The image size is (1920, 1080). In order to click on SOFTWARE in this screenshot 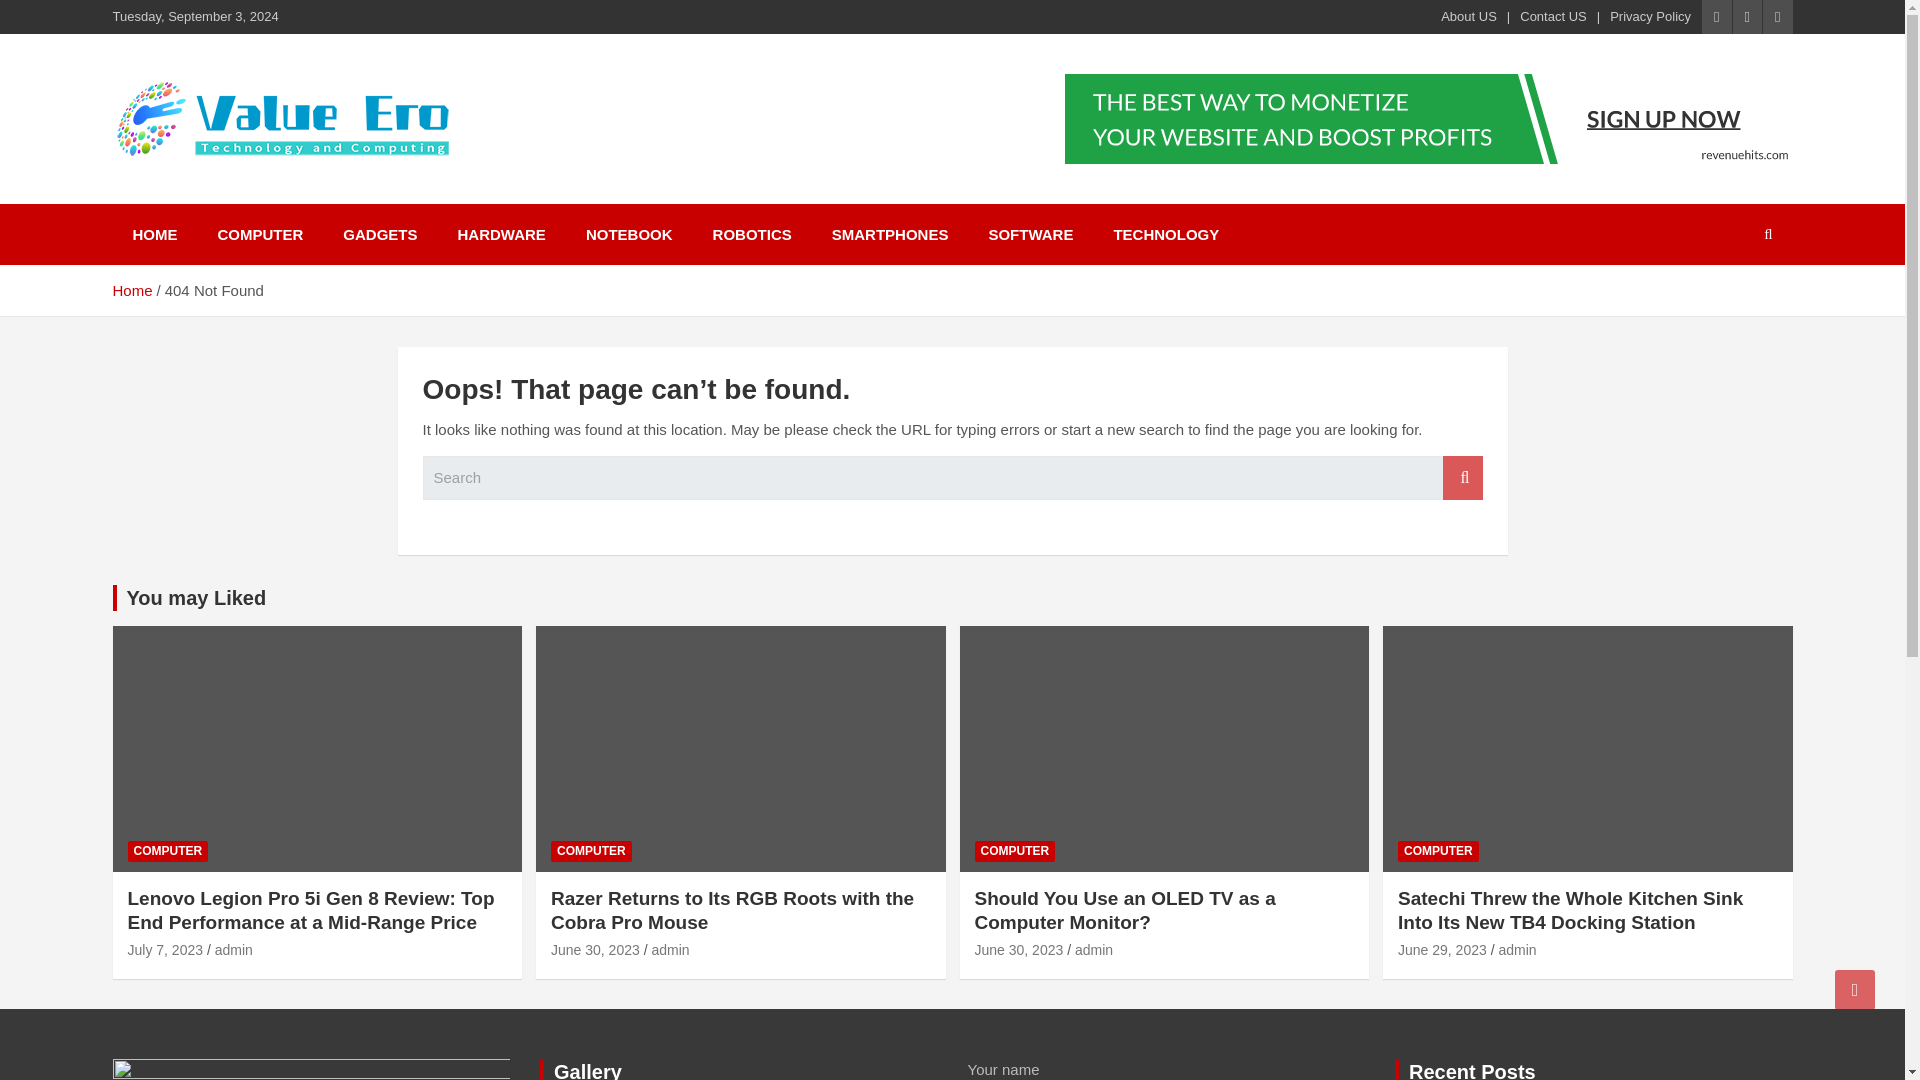, I will do `click(1030, 234)`.